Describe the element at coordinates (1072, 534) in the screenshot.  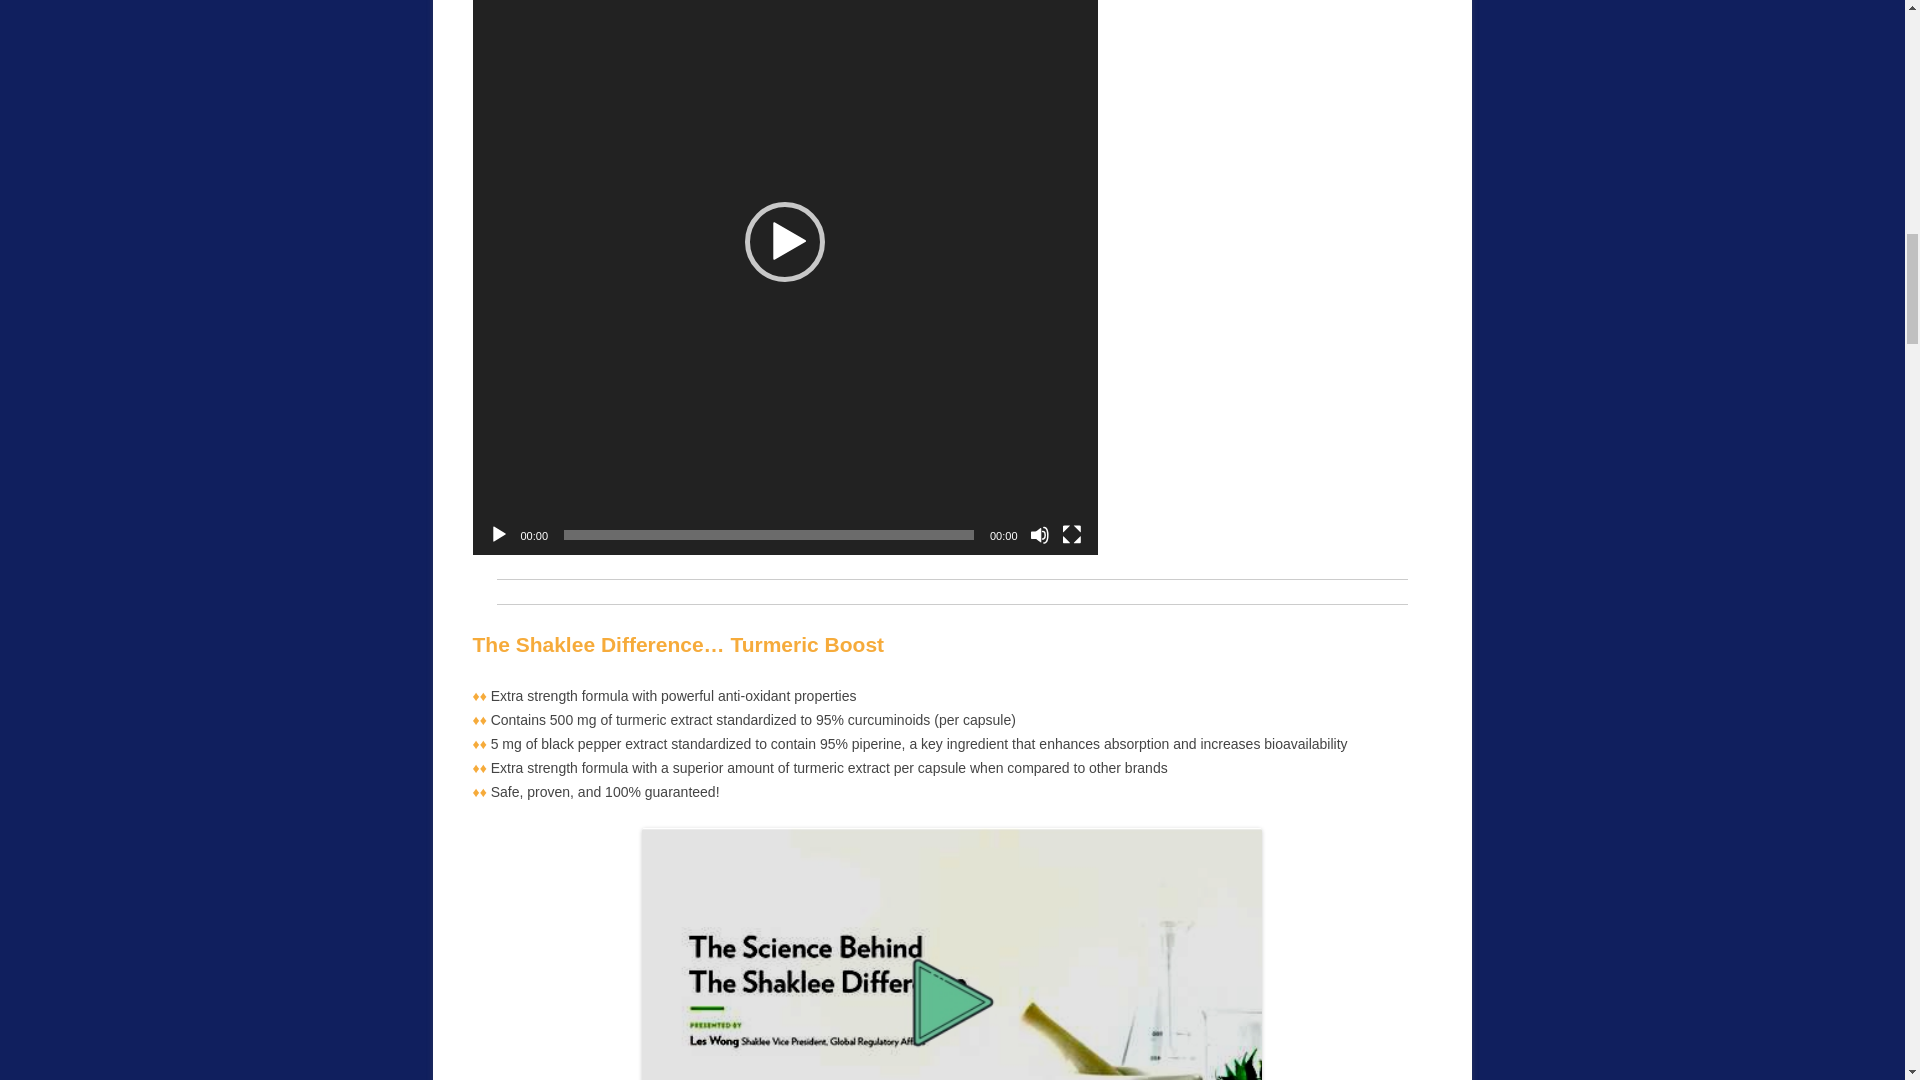
I see `Fullscreen` at that location.